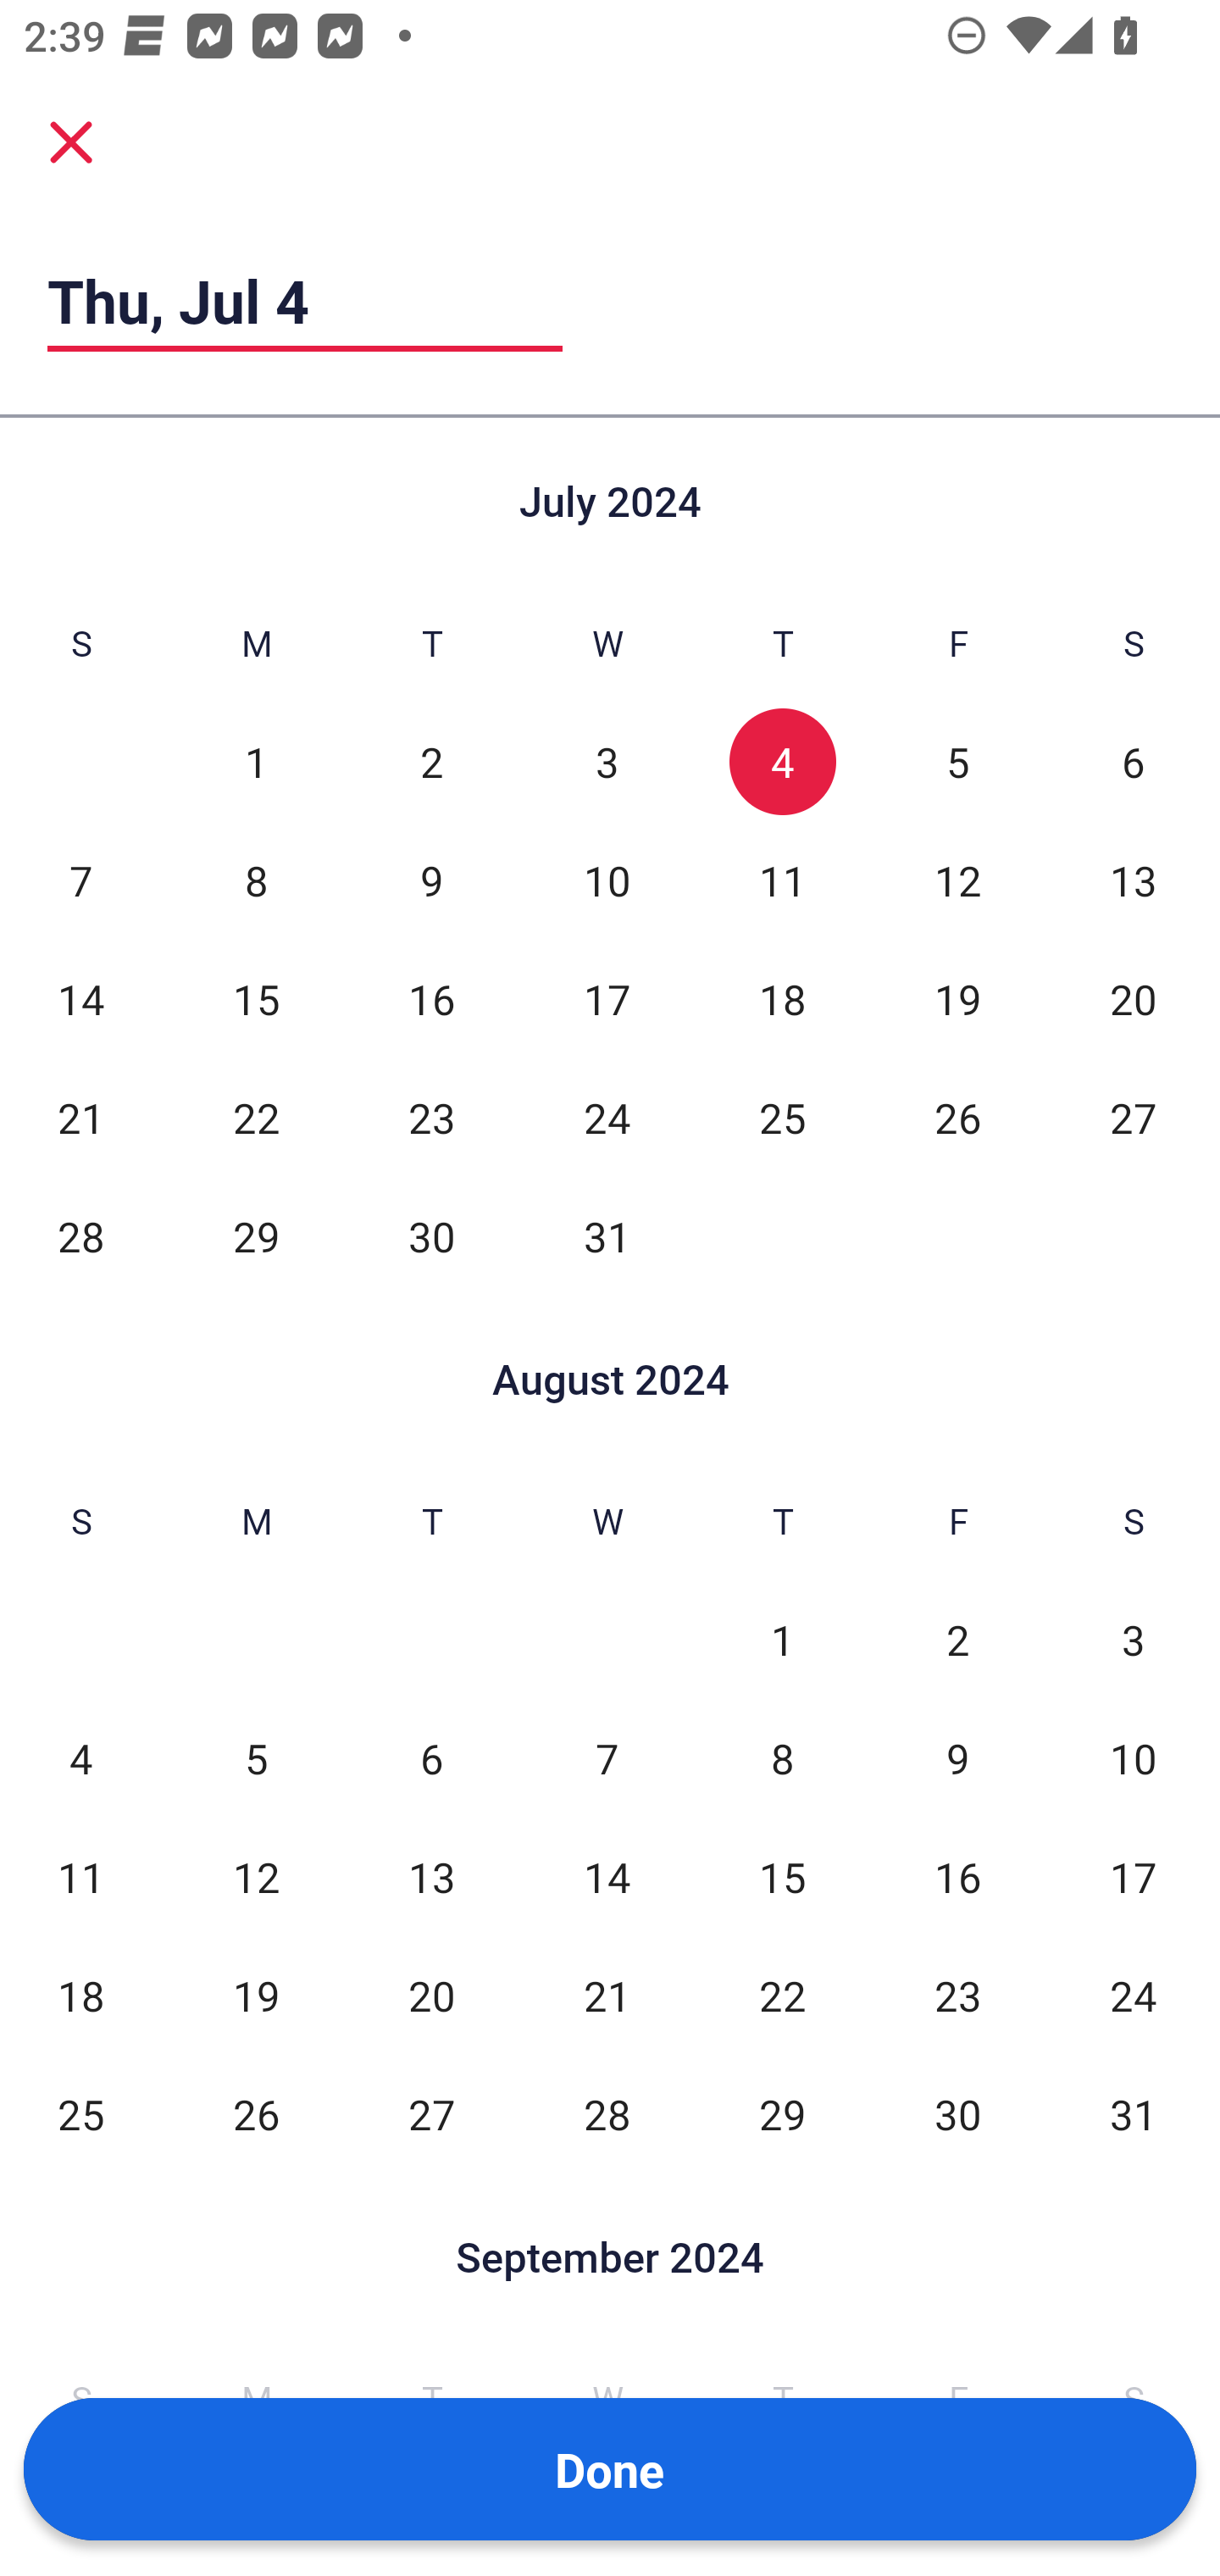  I want to click on 20 Sat, Jul 20, Not Selected, so click(1134, 999).